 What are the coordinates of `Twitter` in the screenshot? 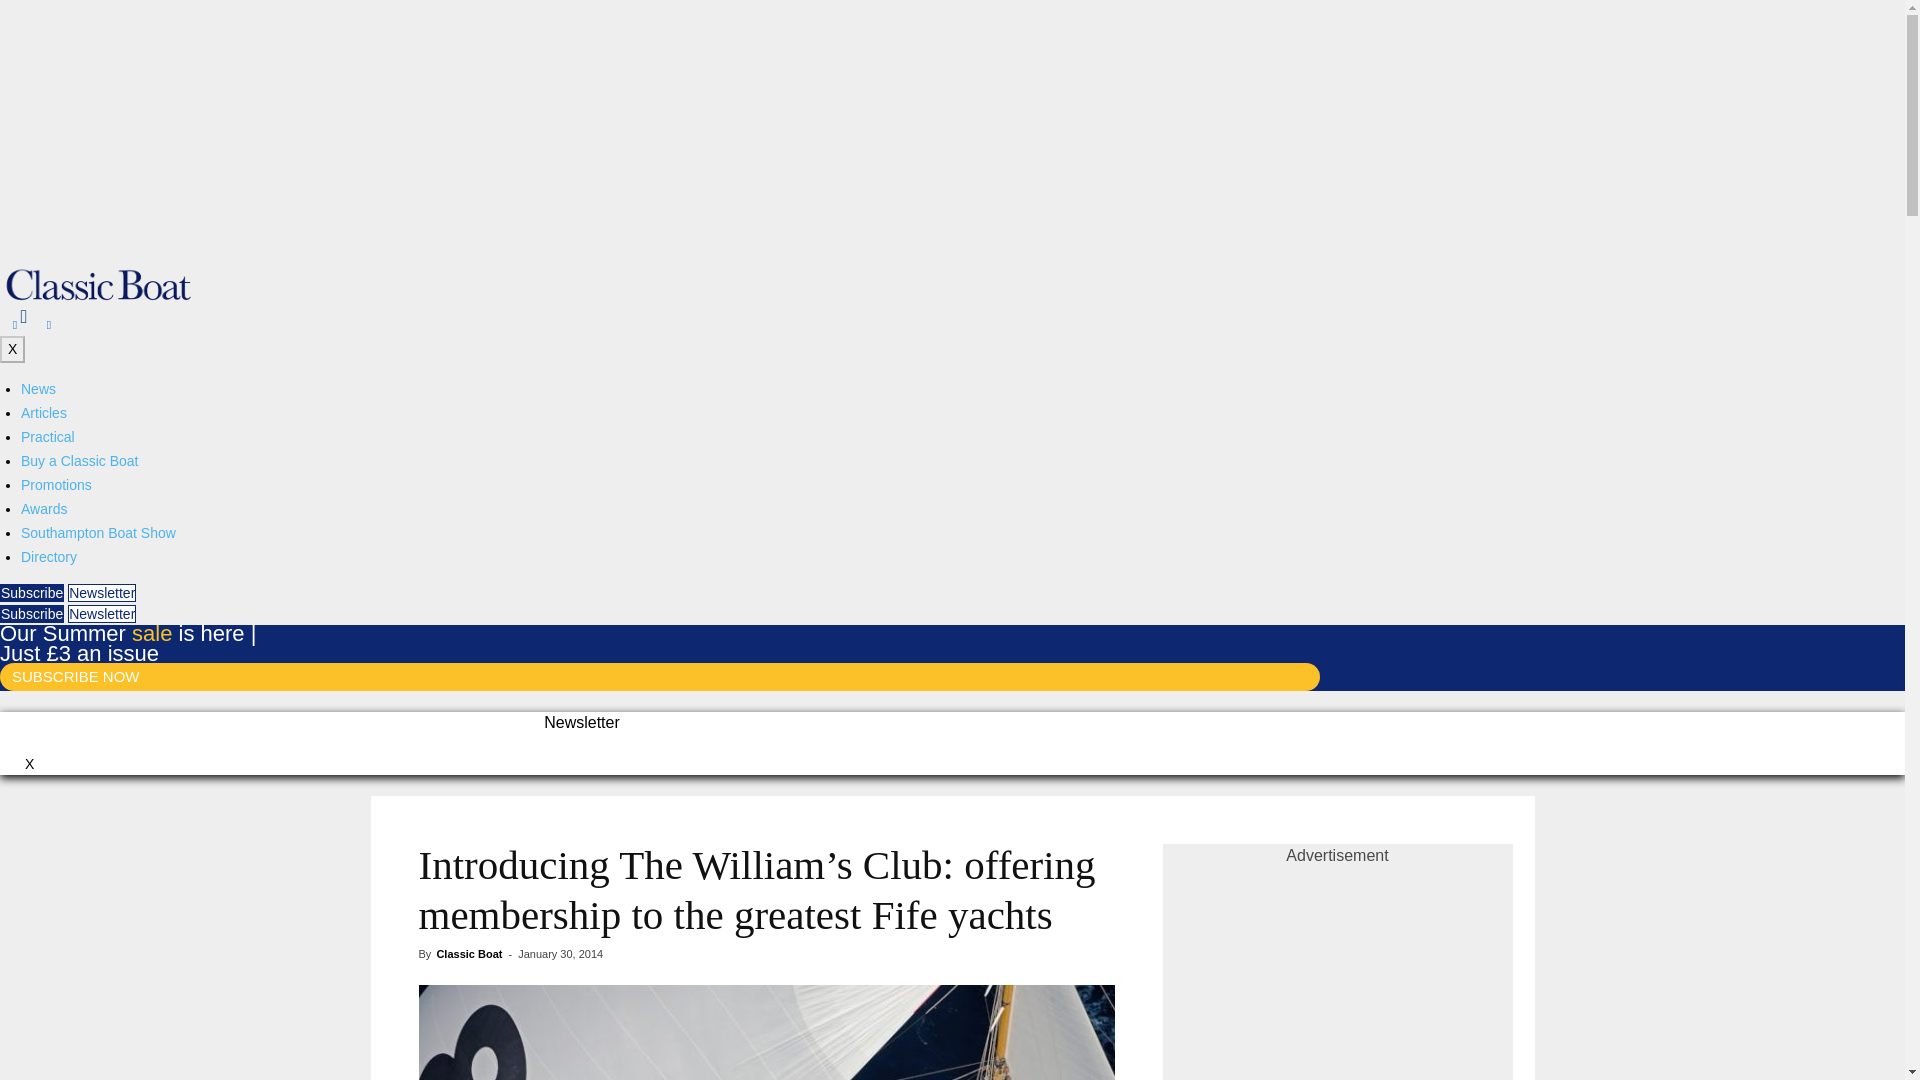 It's located at (48, 324).